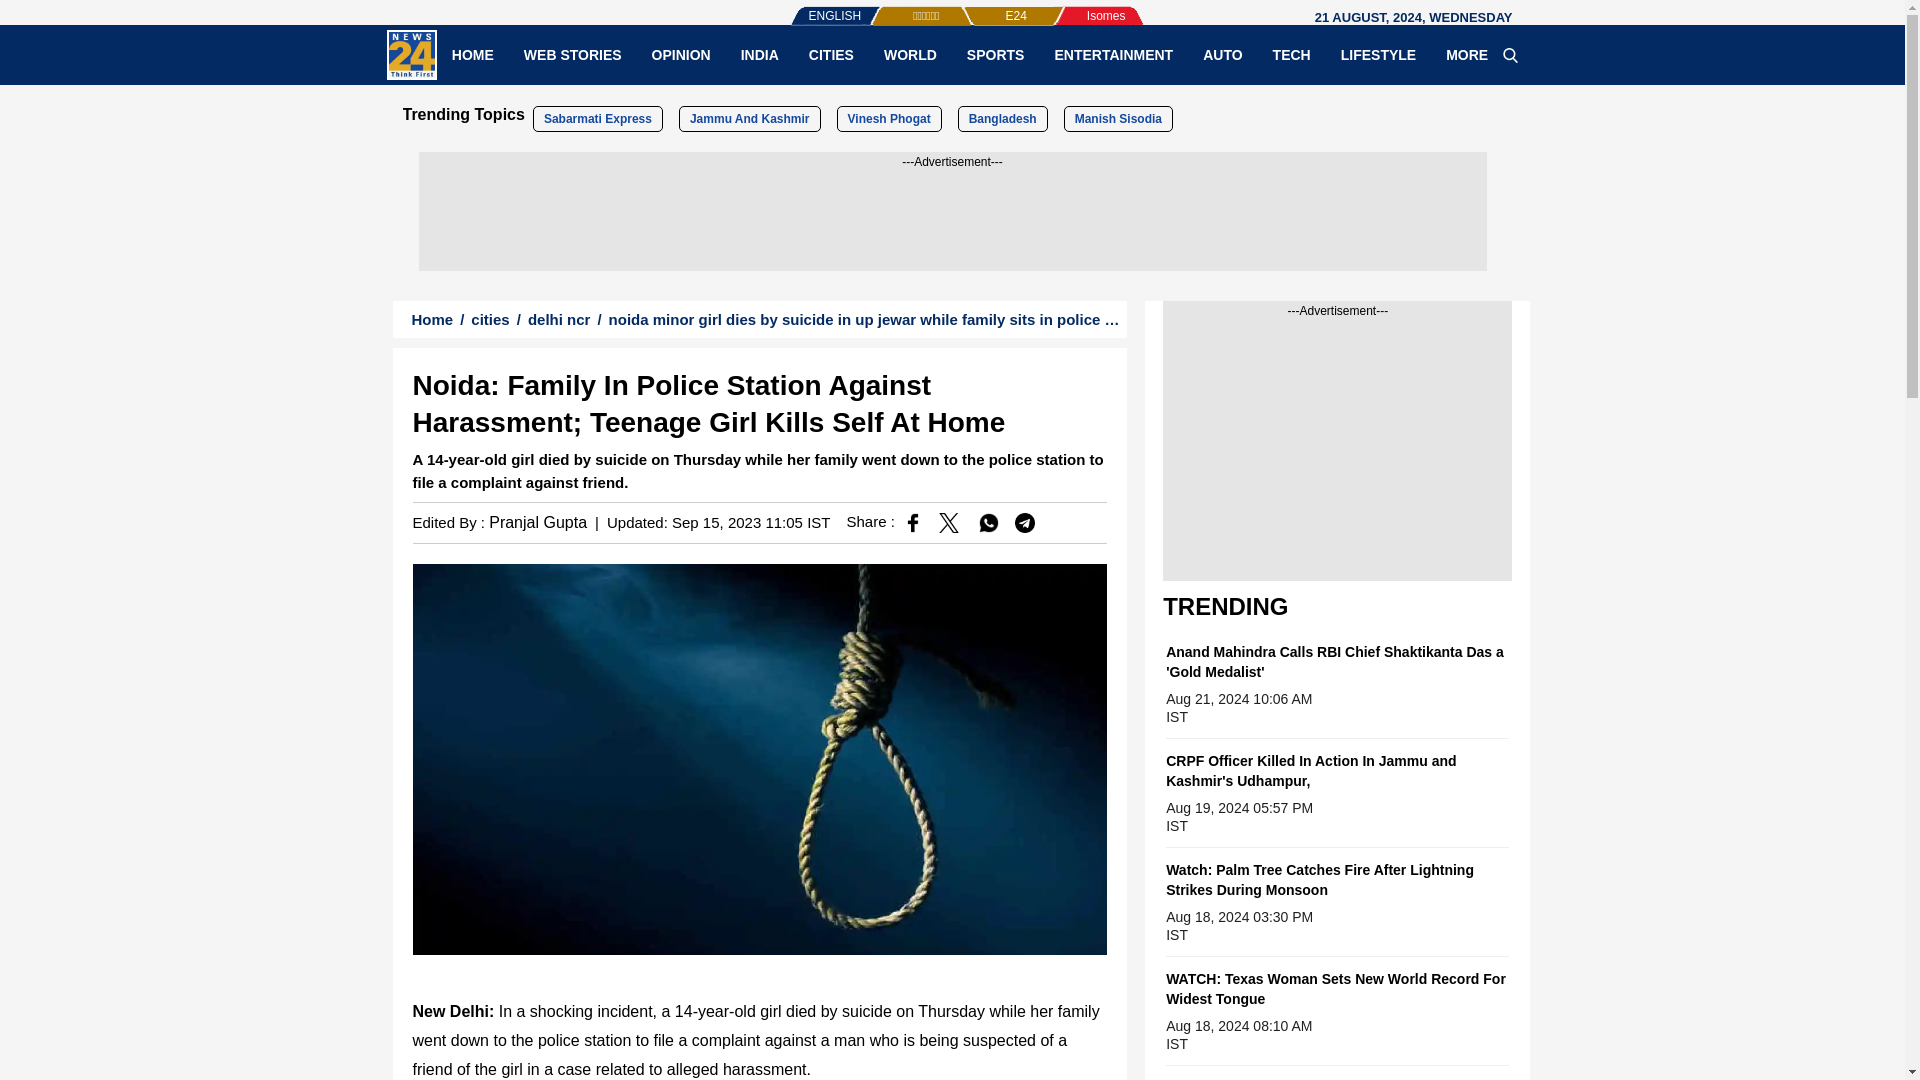 This screenshot has width=1920, height=1080. I want to click on ENTERTAINMENT, so click(1113, 54).